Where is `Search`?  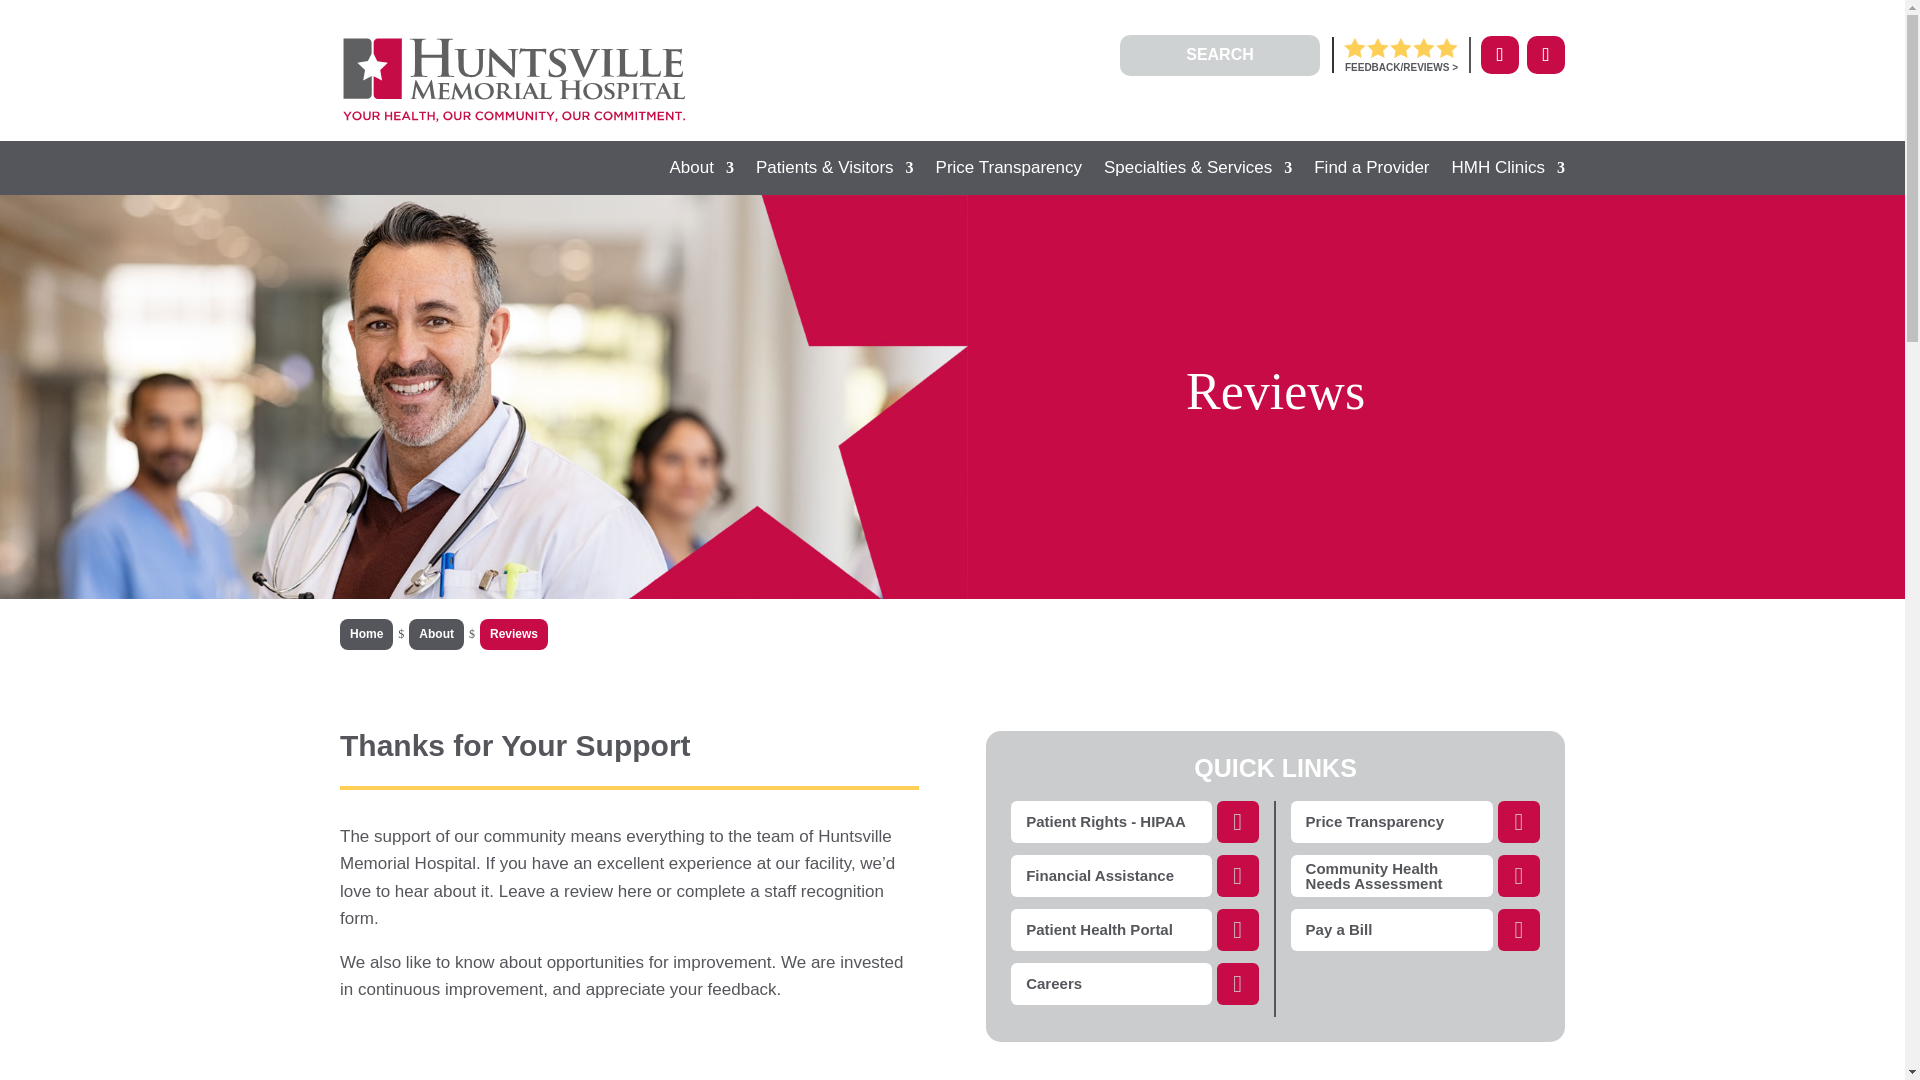 Search is located at coordinates (37, 20).